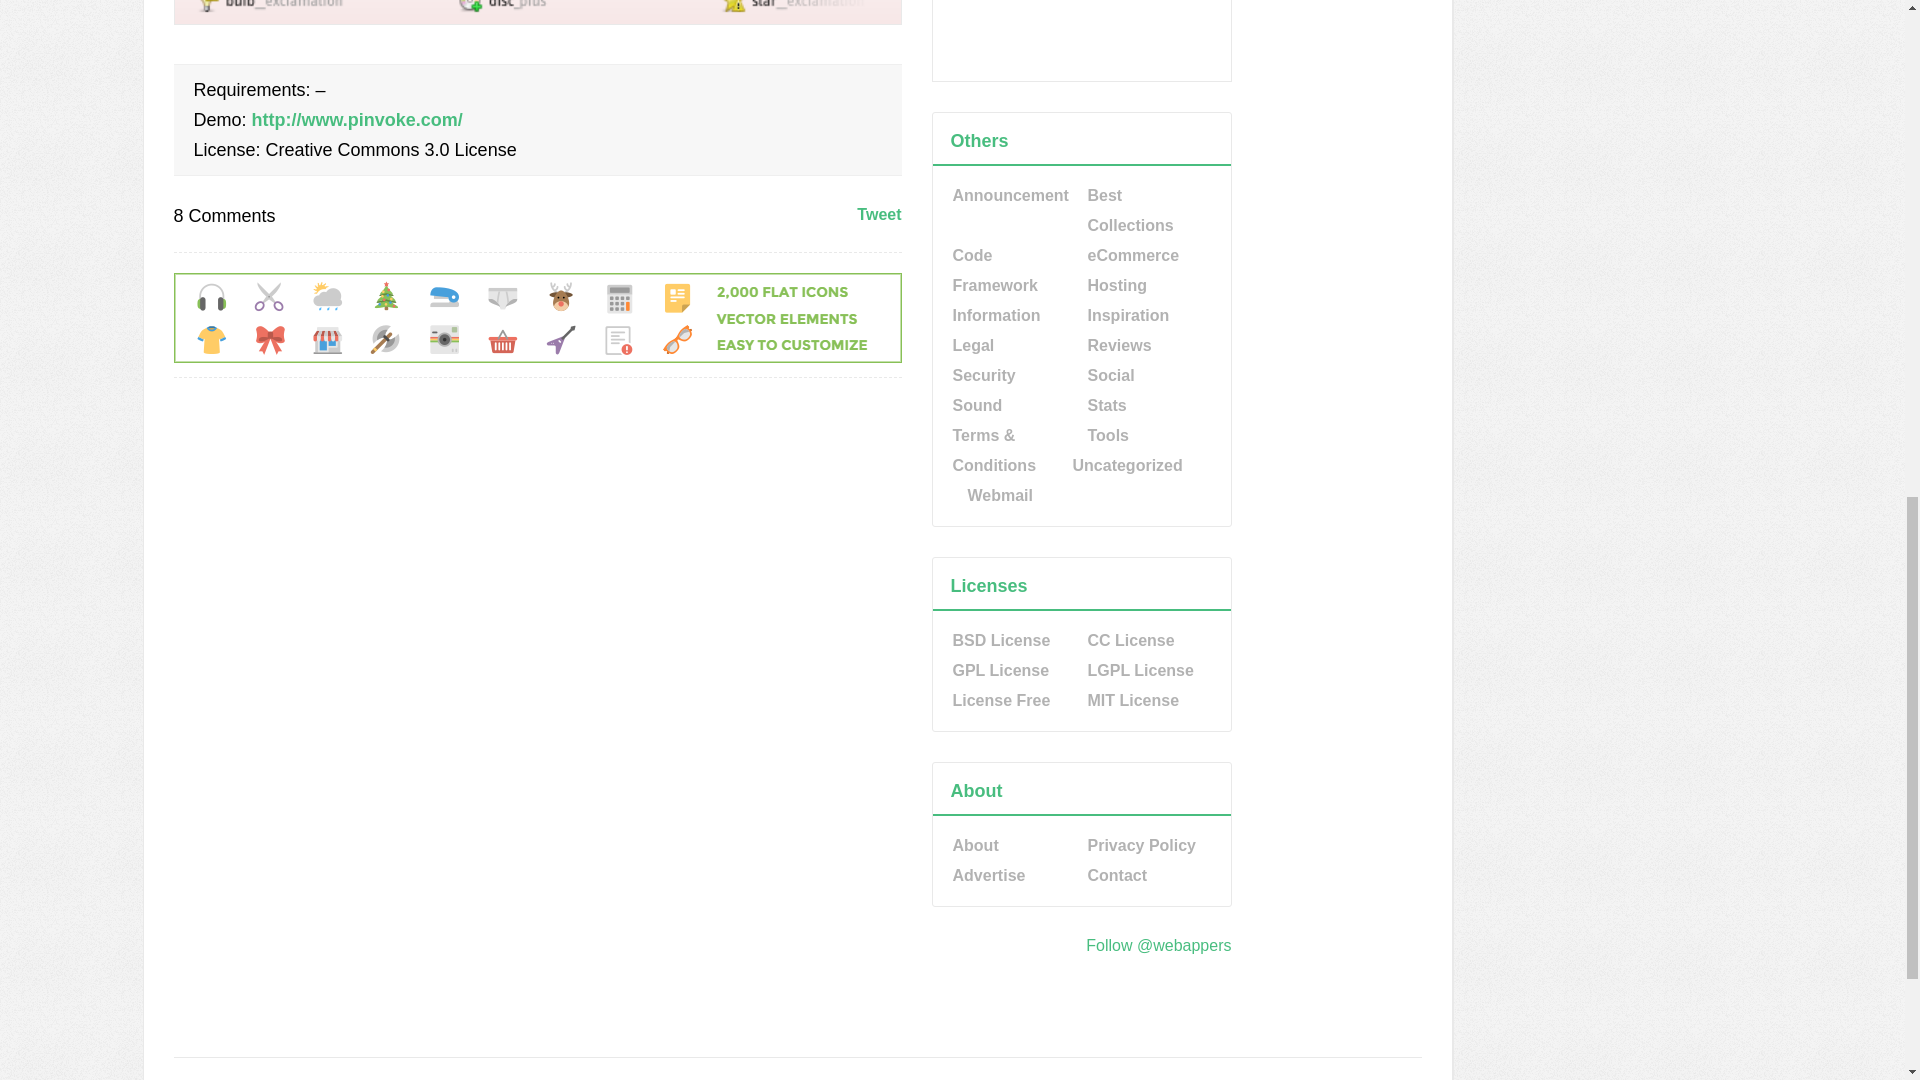 This screenshot has width=1920, height=1080. What do you see at coordinates (878, 214) in the screenshot?
I see `Tweet` at bounding box center [878, 214].